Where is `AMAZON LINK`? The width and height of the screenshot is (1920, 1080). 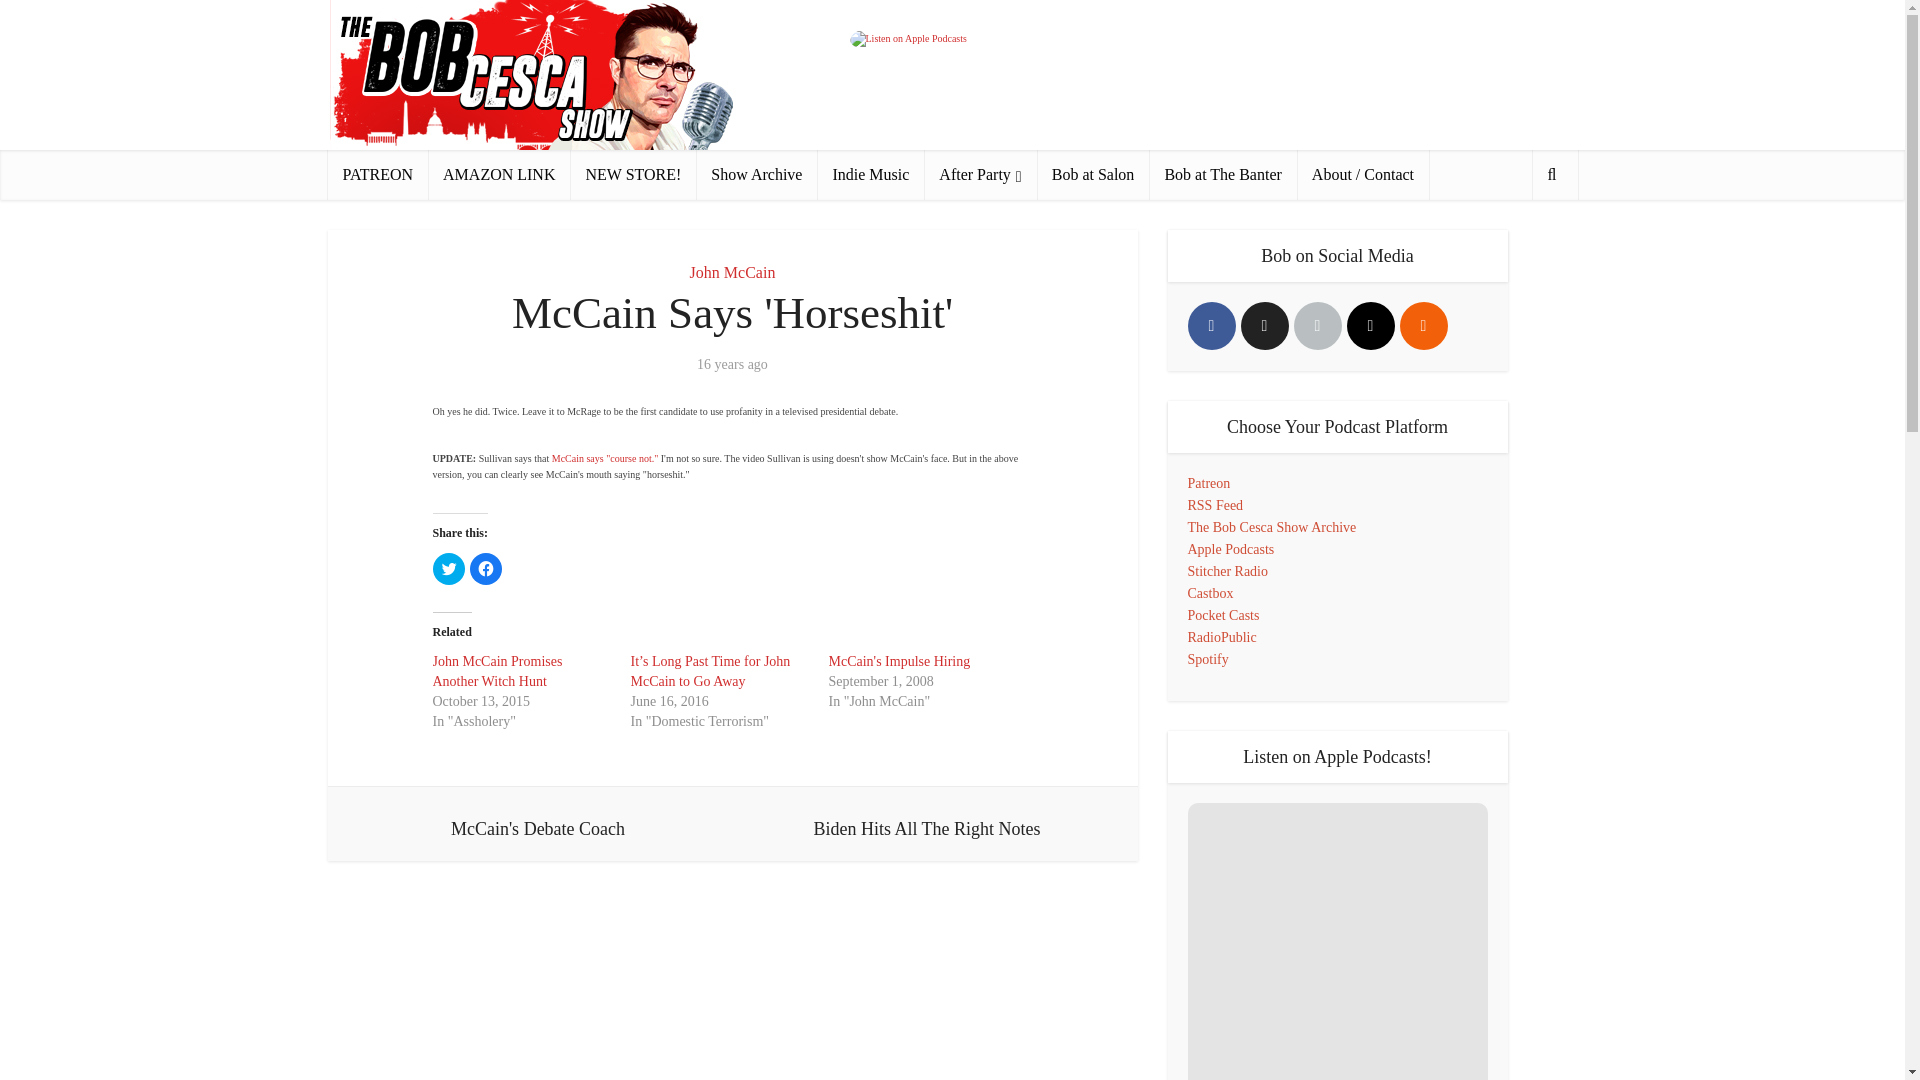 AMAZON LINK is located at coordinates (499, 174).